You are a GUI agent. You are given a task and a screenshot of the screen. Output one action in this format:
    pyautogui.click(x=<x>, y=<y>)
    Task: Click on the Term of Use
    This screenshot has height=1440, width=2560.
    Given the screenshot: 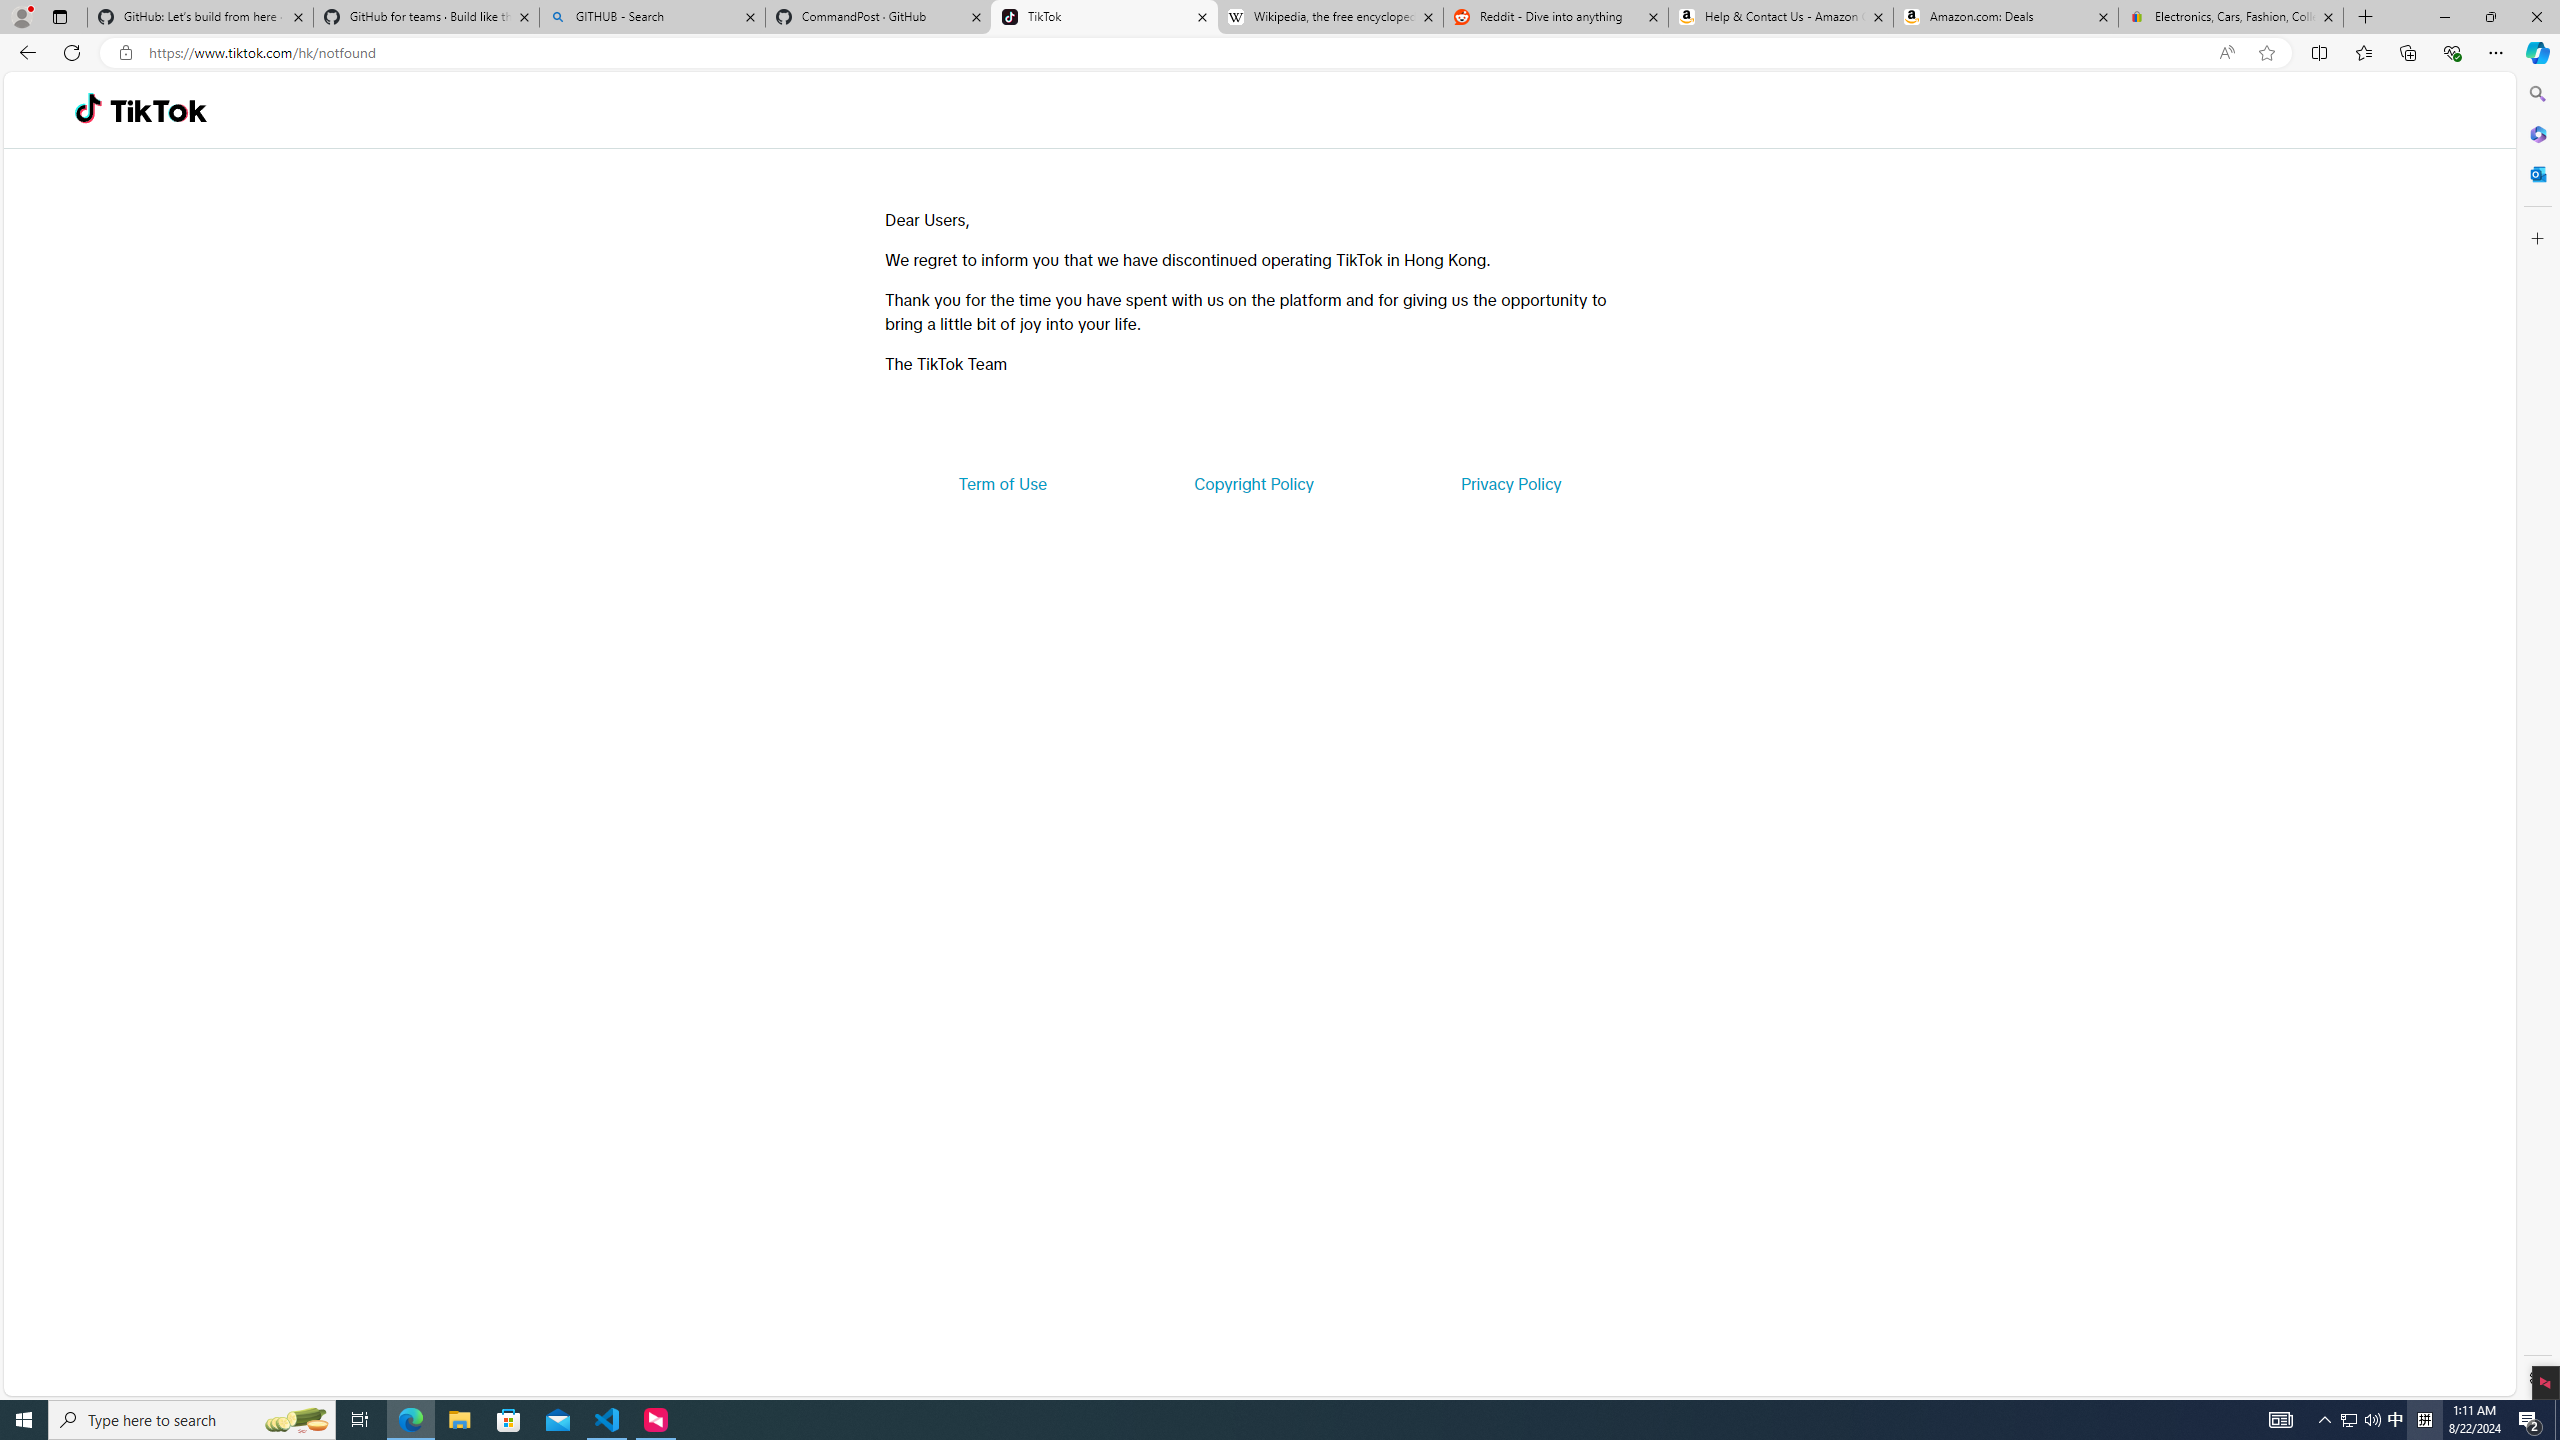 What is the action you would take?
    pyautogui.click(x=1002, y=484)
    